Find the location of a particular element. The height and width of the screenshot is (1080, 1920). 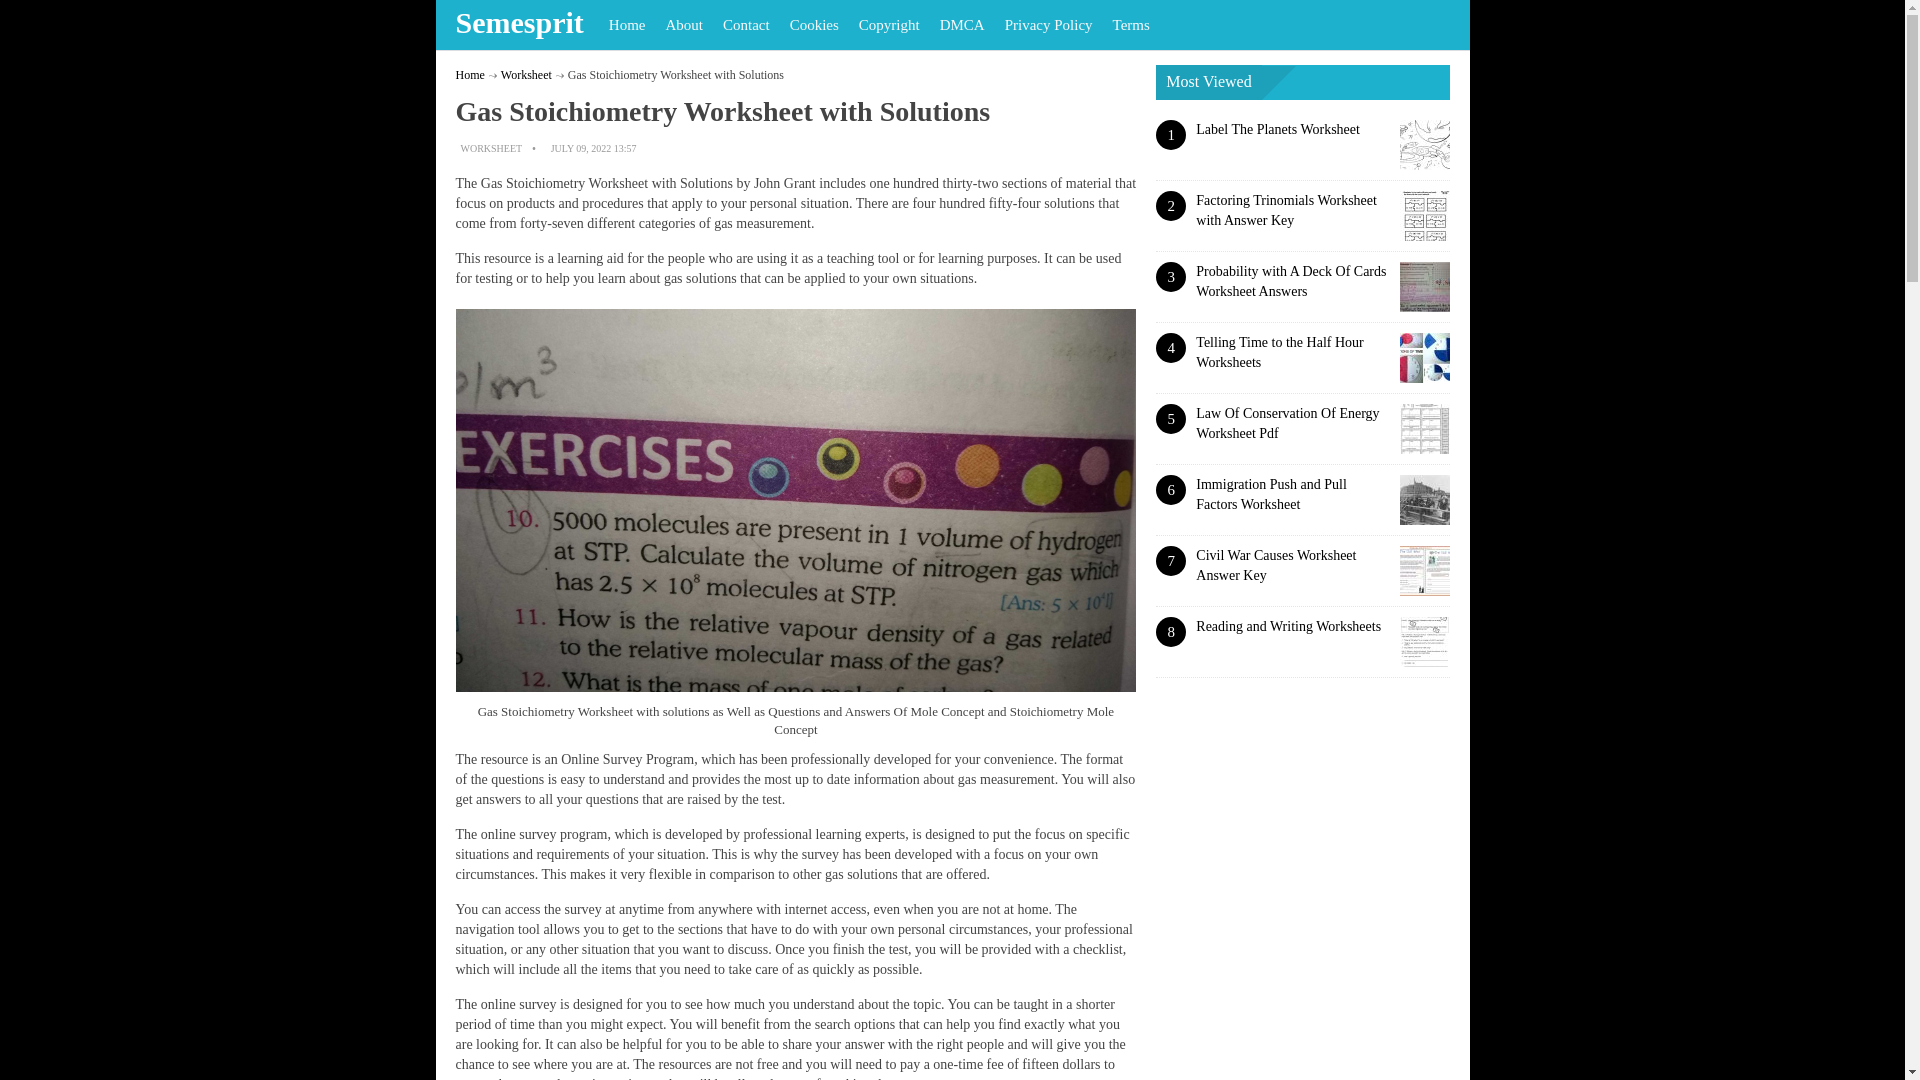

Telling Time to the Half Hour Worksheets is located at coordinates (1280, 352).